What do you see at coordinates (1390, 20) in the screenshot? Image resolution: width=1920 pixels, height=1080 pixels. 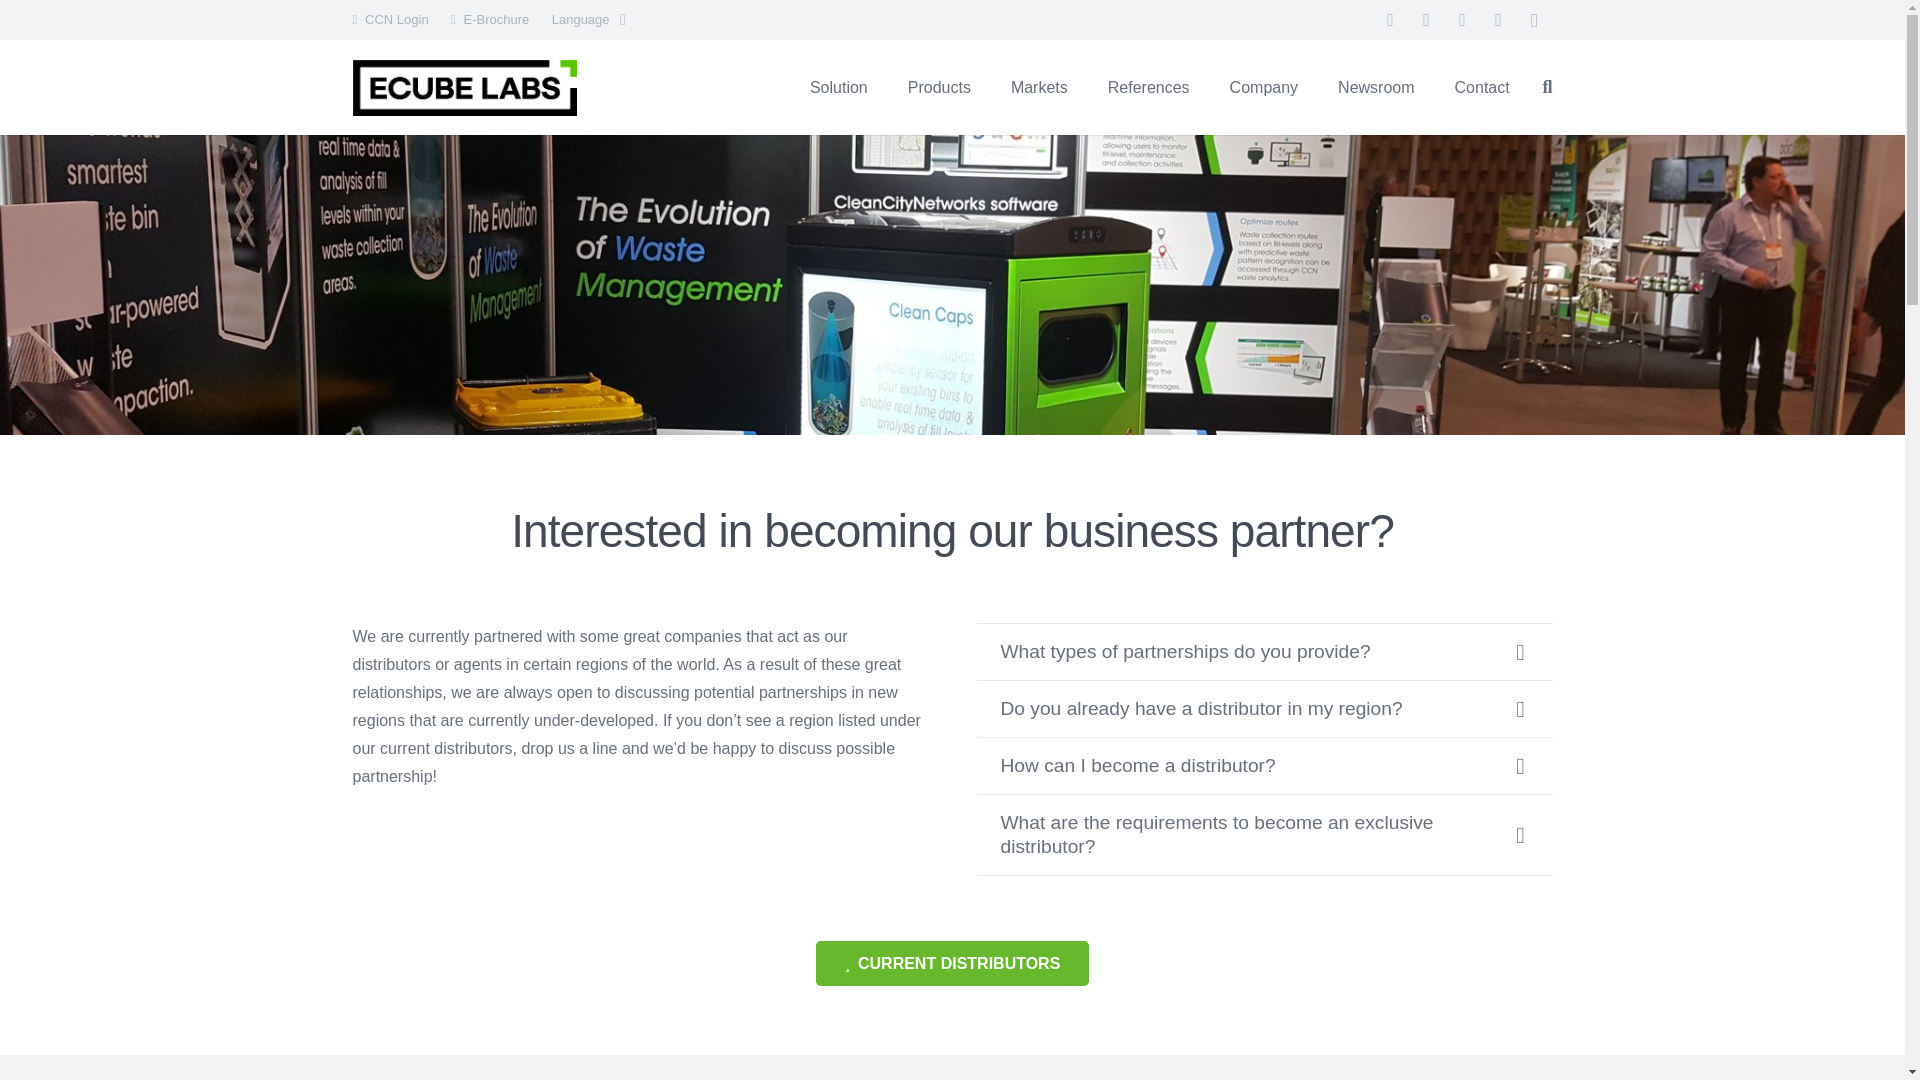 I see `Facebook` at bounding box center [1390, 20].